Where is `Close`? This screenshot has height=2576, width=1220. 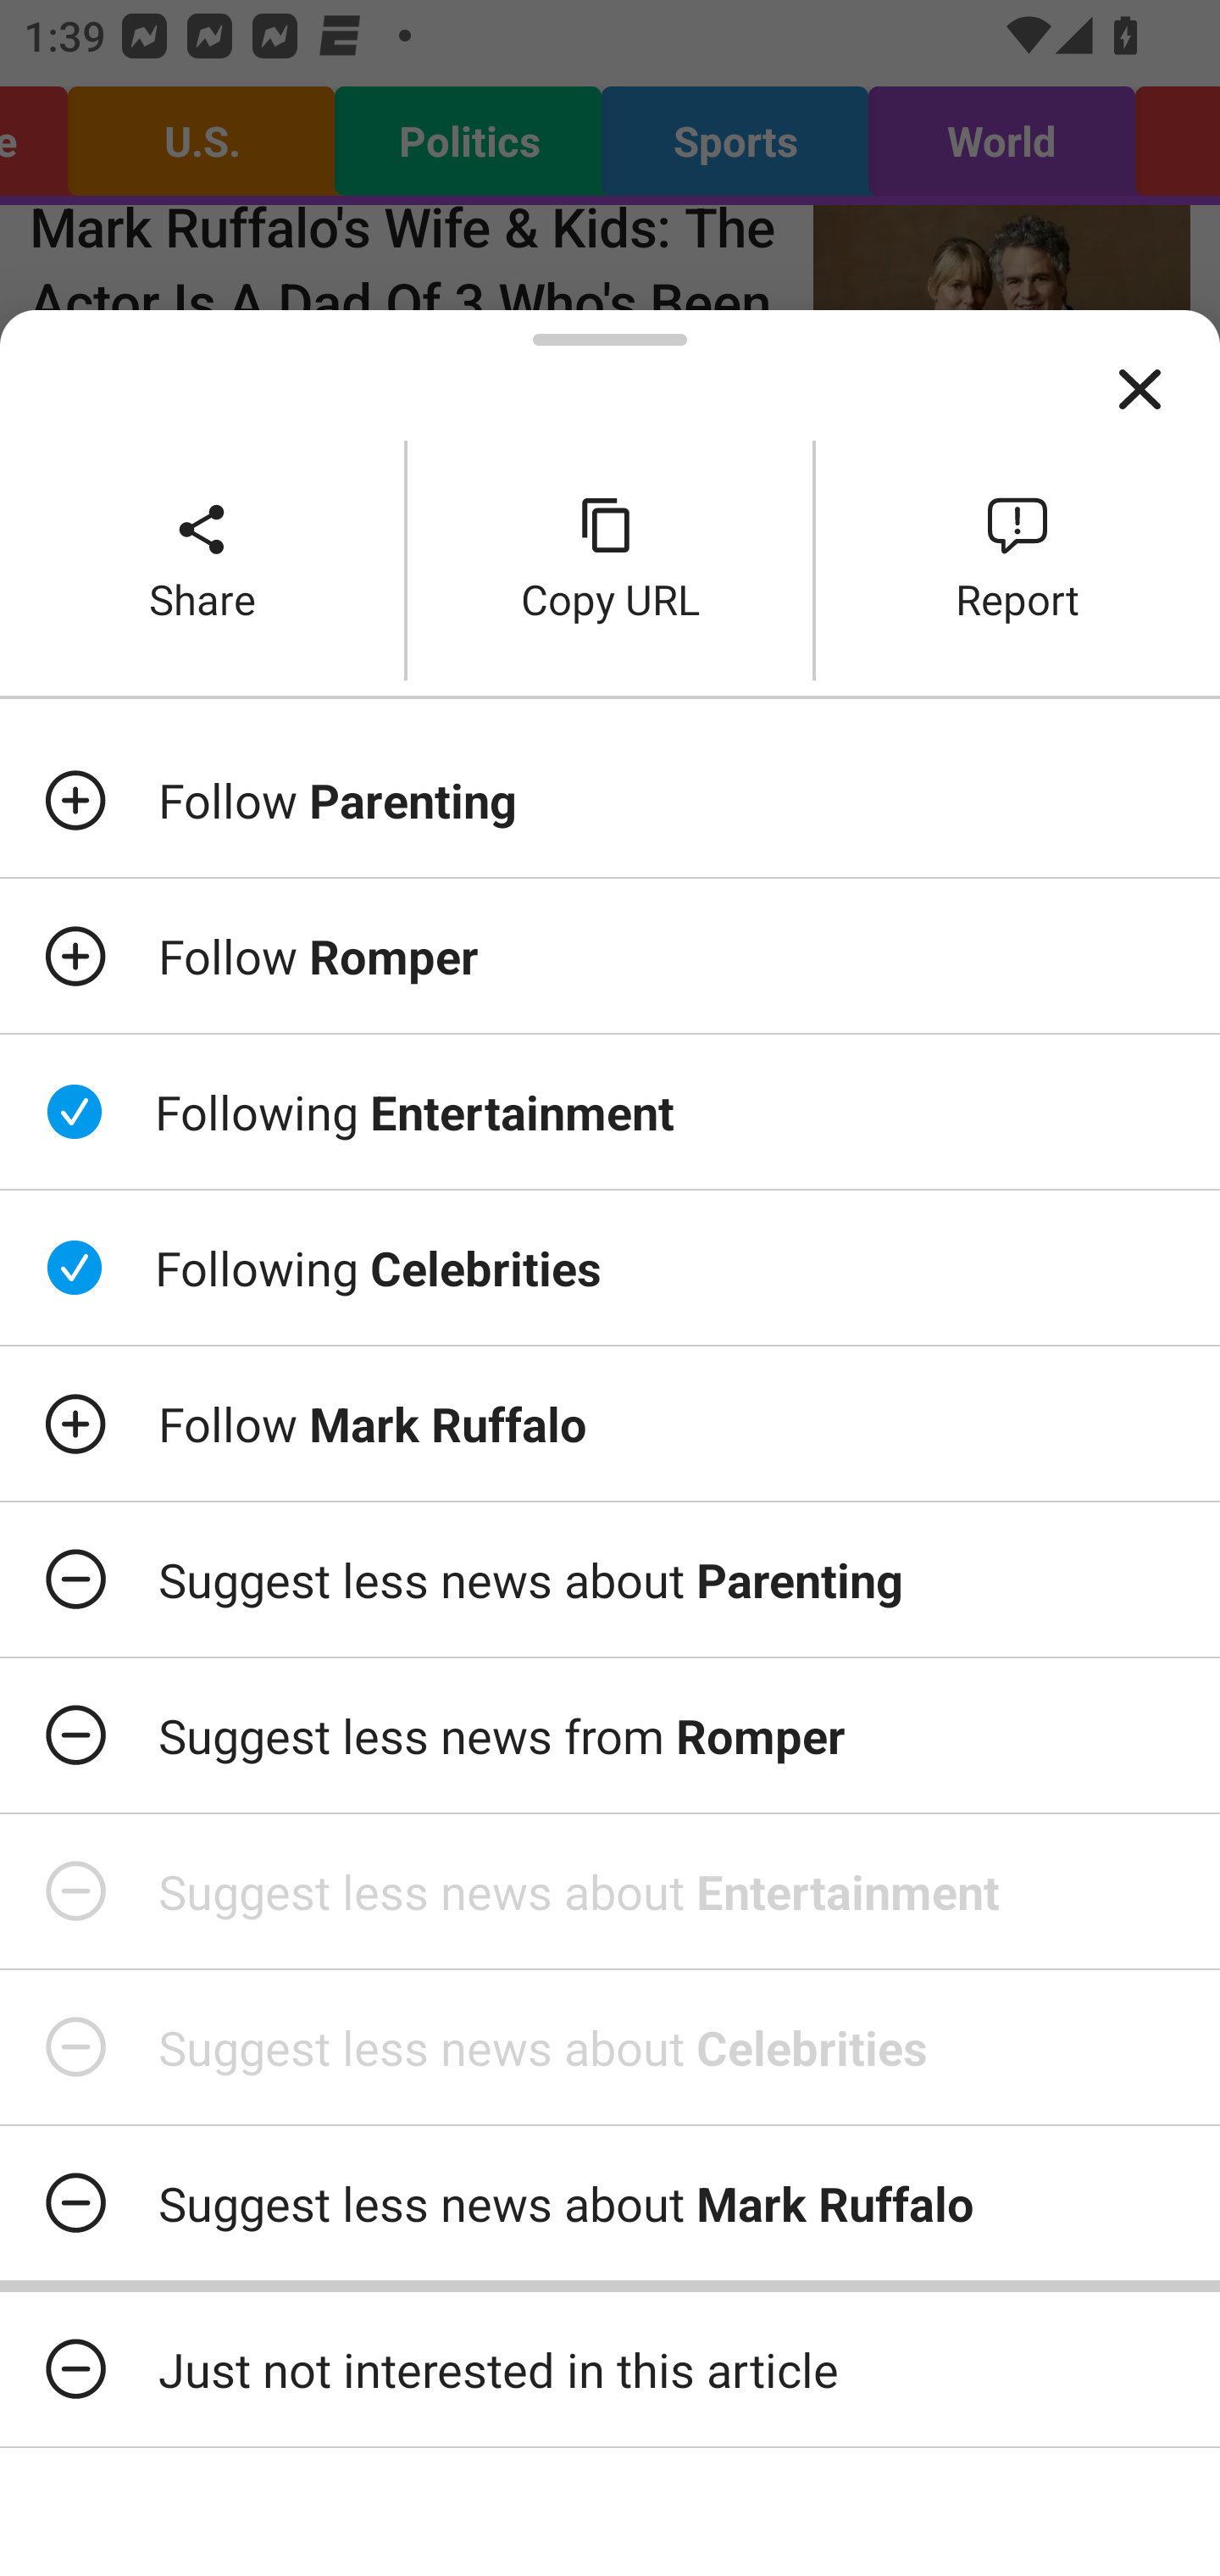
Close is located at coordinates (1140, 390).